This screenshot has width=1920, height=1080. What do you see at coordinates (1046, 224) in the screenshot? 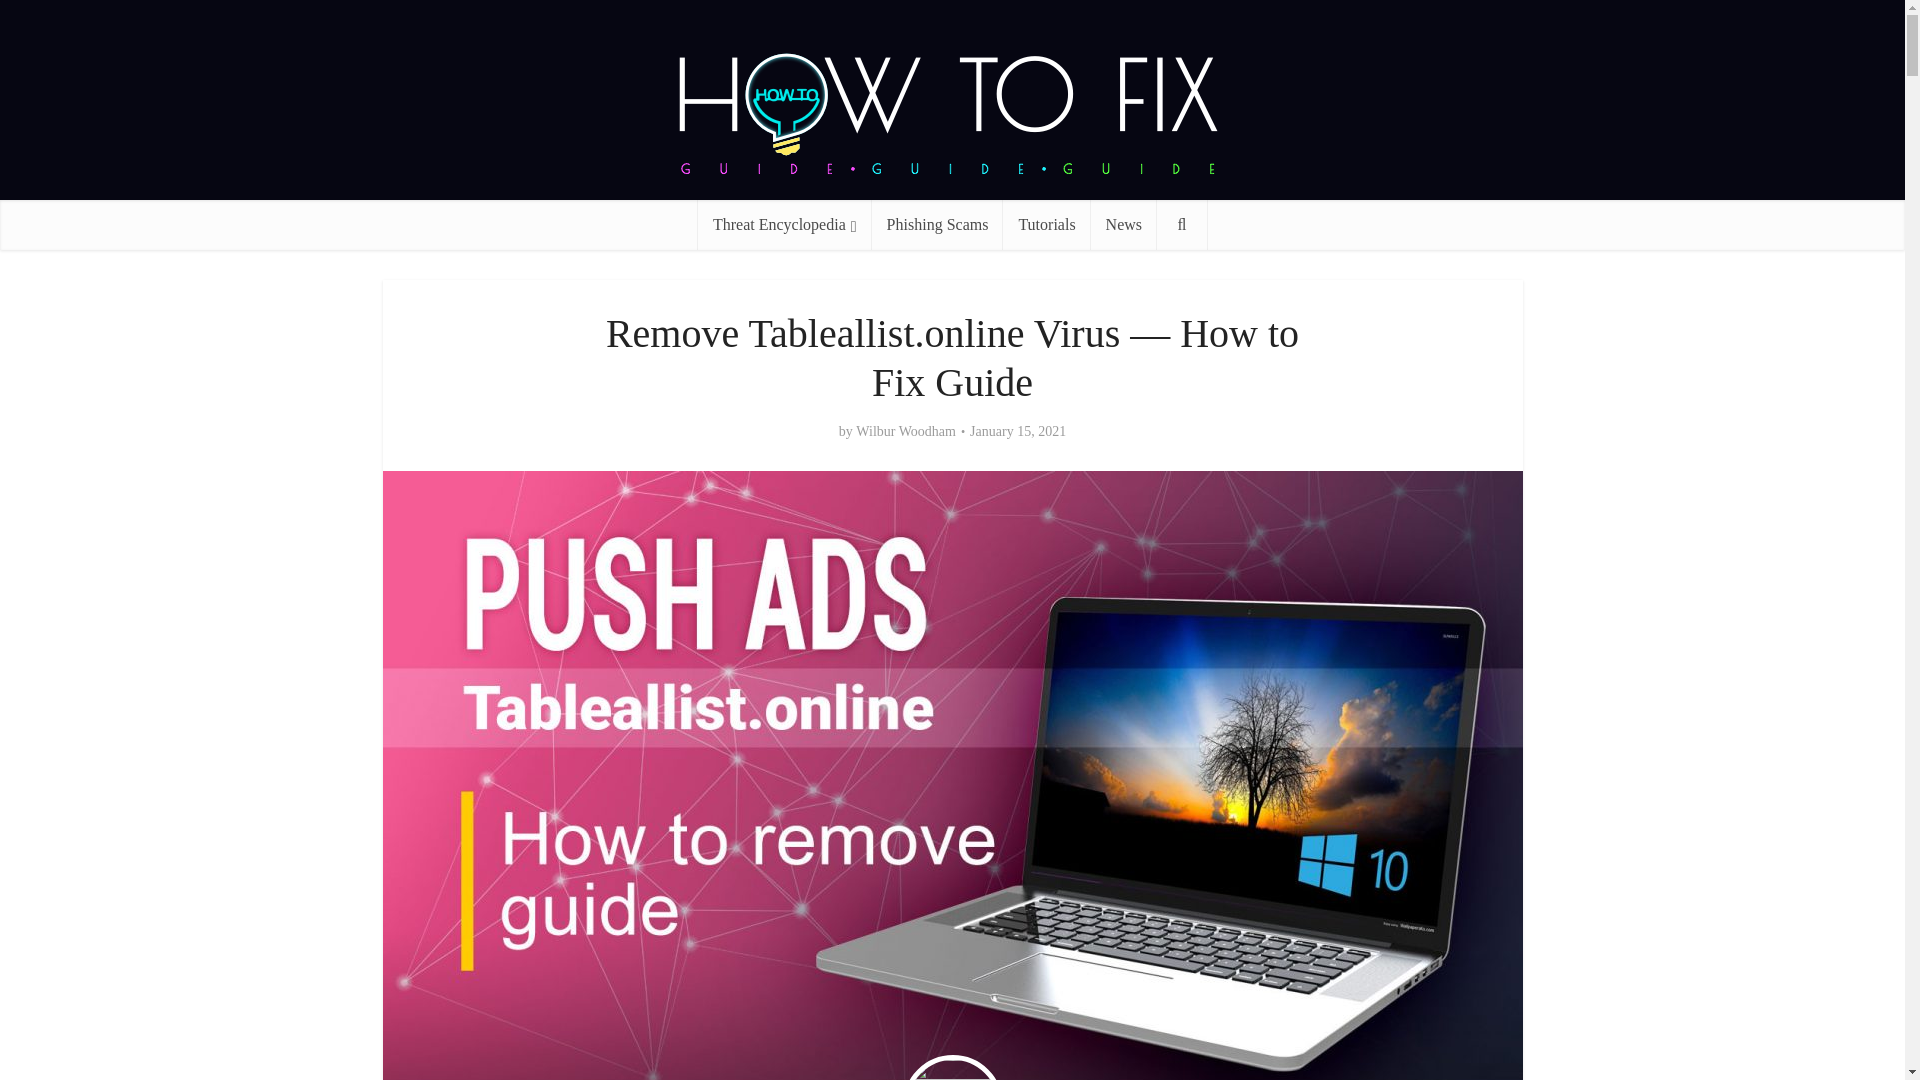
I see `Tutorials` at bounding box center [1046, 224].